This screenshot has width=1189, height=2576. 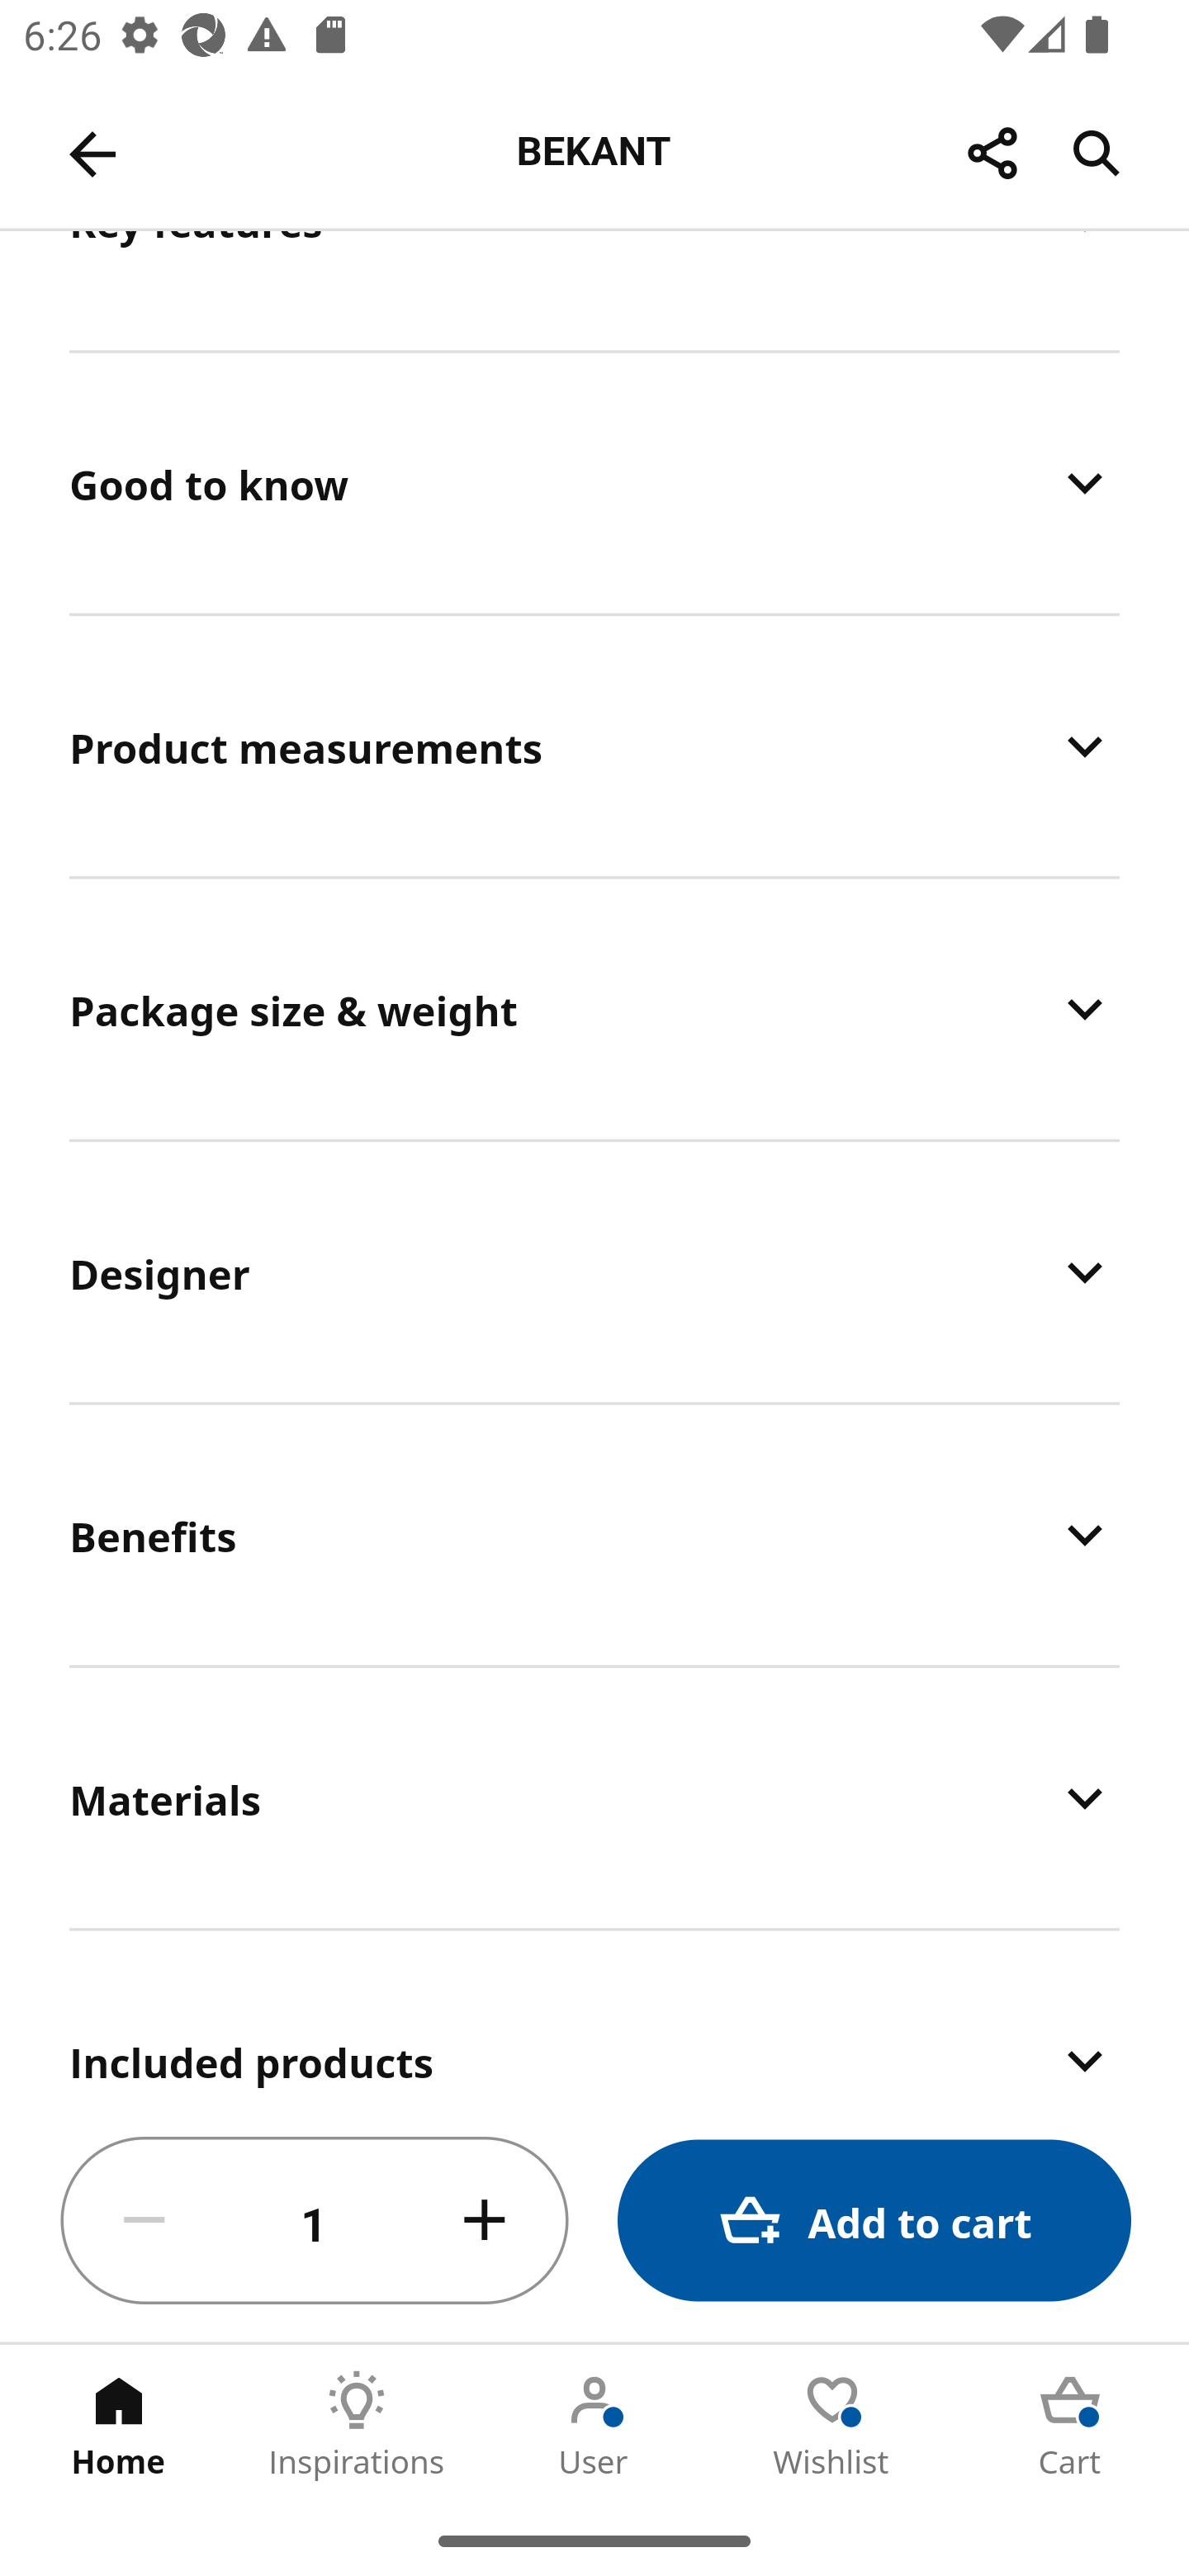 What do you see at coordinates (315, 2221) in the screenshot?
I see `1` at bounding box center [315, 2221].